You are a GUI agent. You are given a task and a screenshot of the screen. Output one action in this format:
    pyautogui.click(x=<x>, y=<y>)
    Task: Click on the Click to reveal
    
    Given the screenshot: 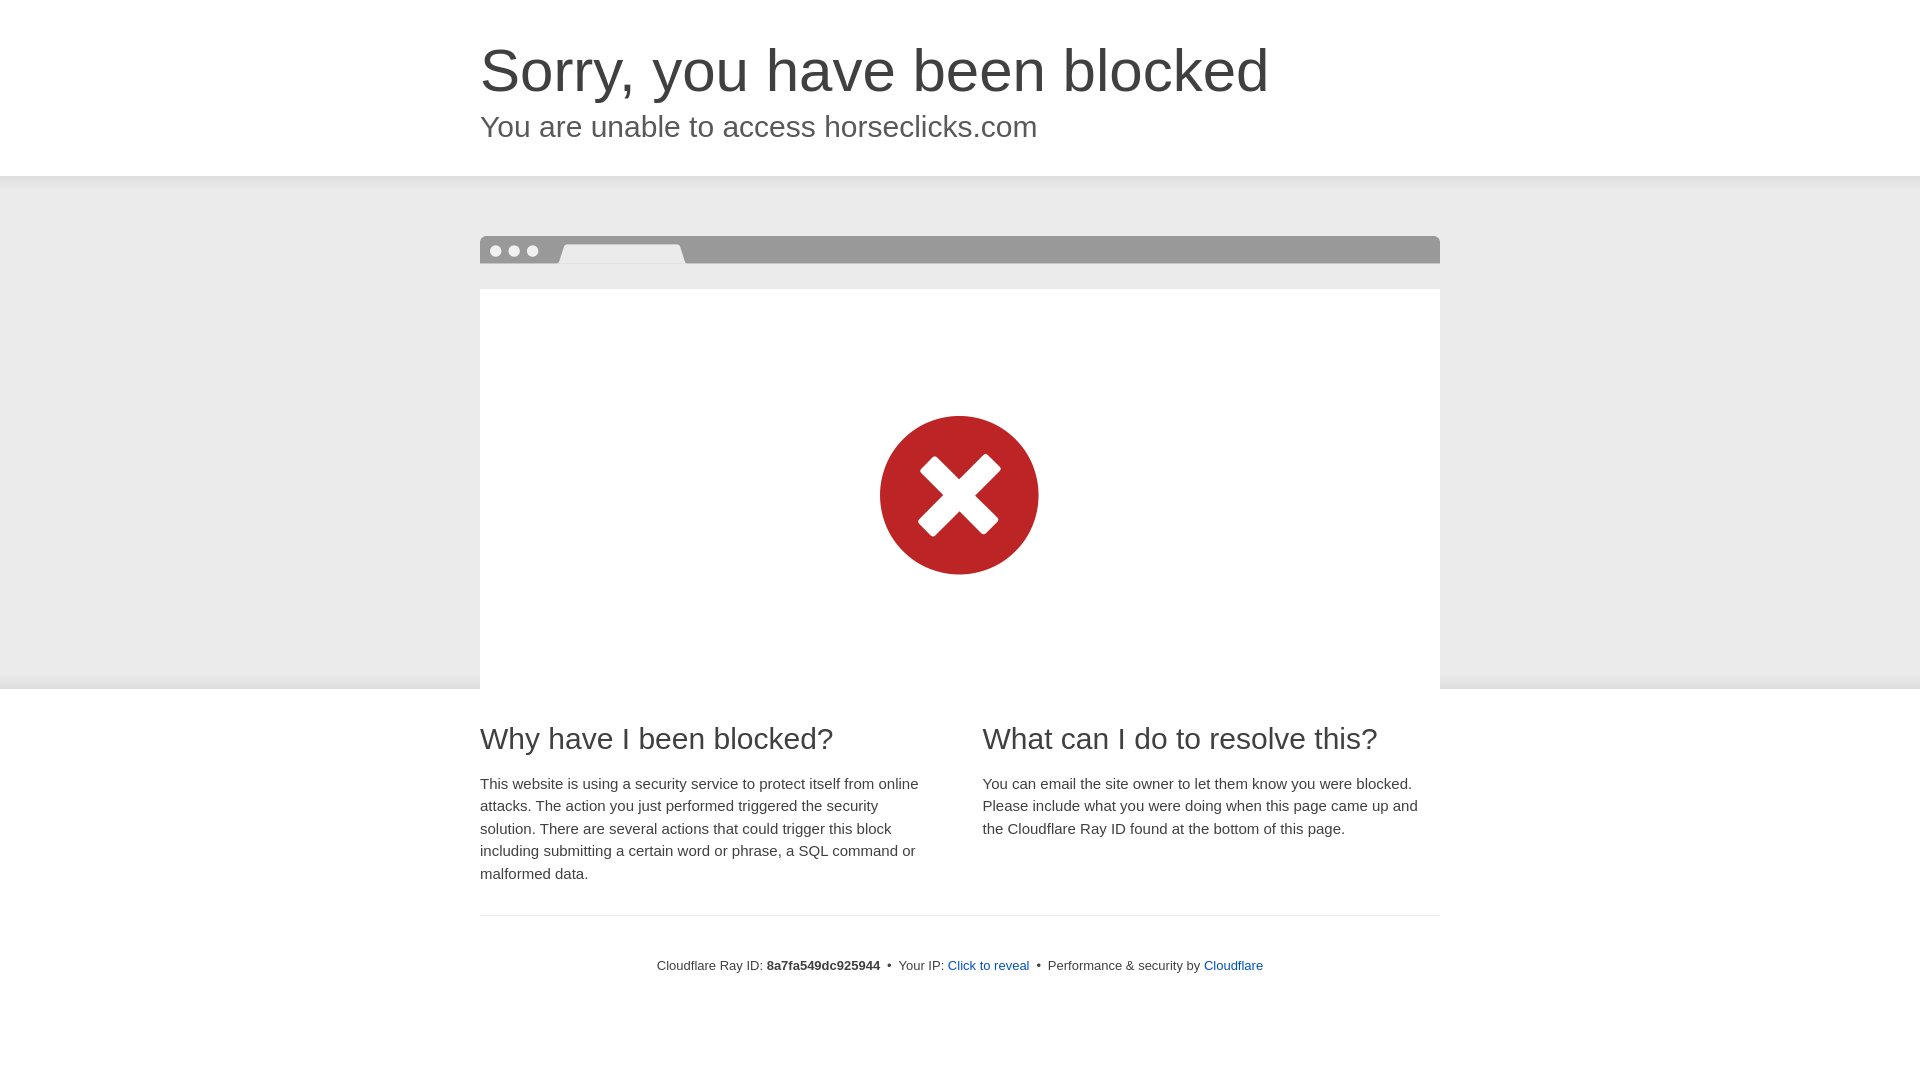 What is the action you would take?
    pyautogui.click(x=988, y=966)
    